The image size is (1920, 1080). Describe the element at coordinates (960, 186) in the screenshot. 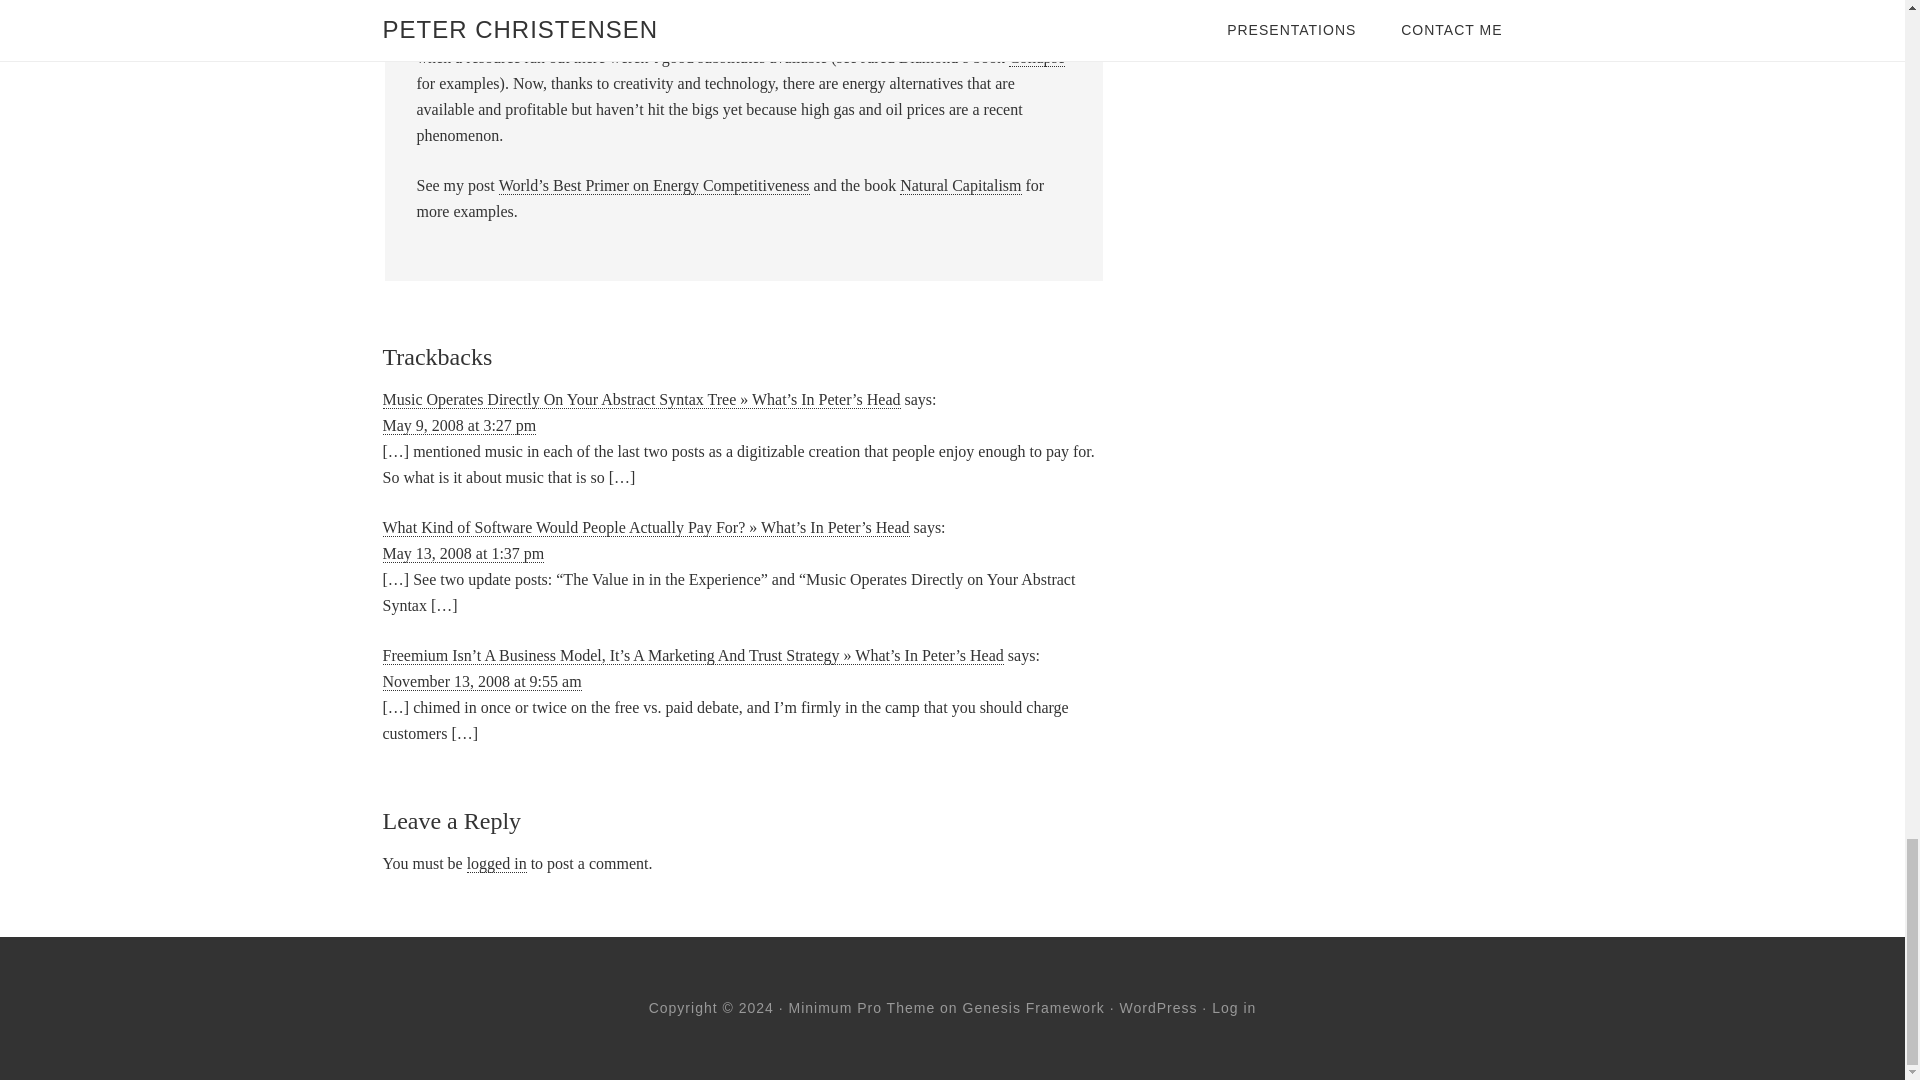

I see `Natural Capitalism` at that location.